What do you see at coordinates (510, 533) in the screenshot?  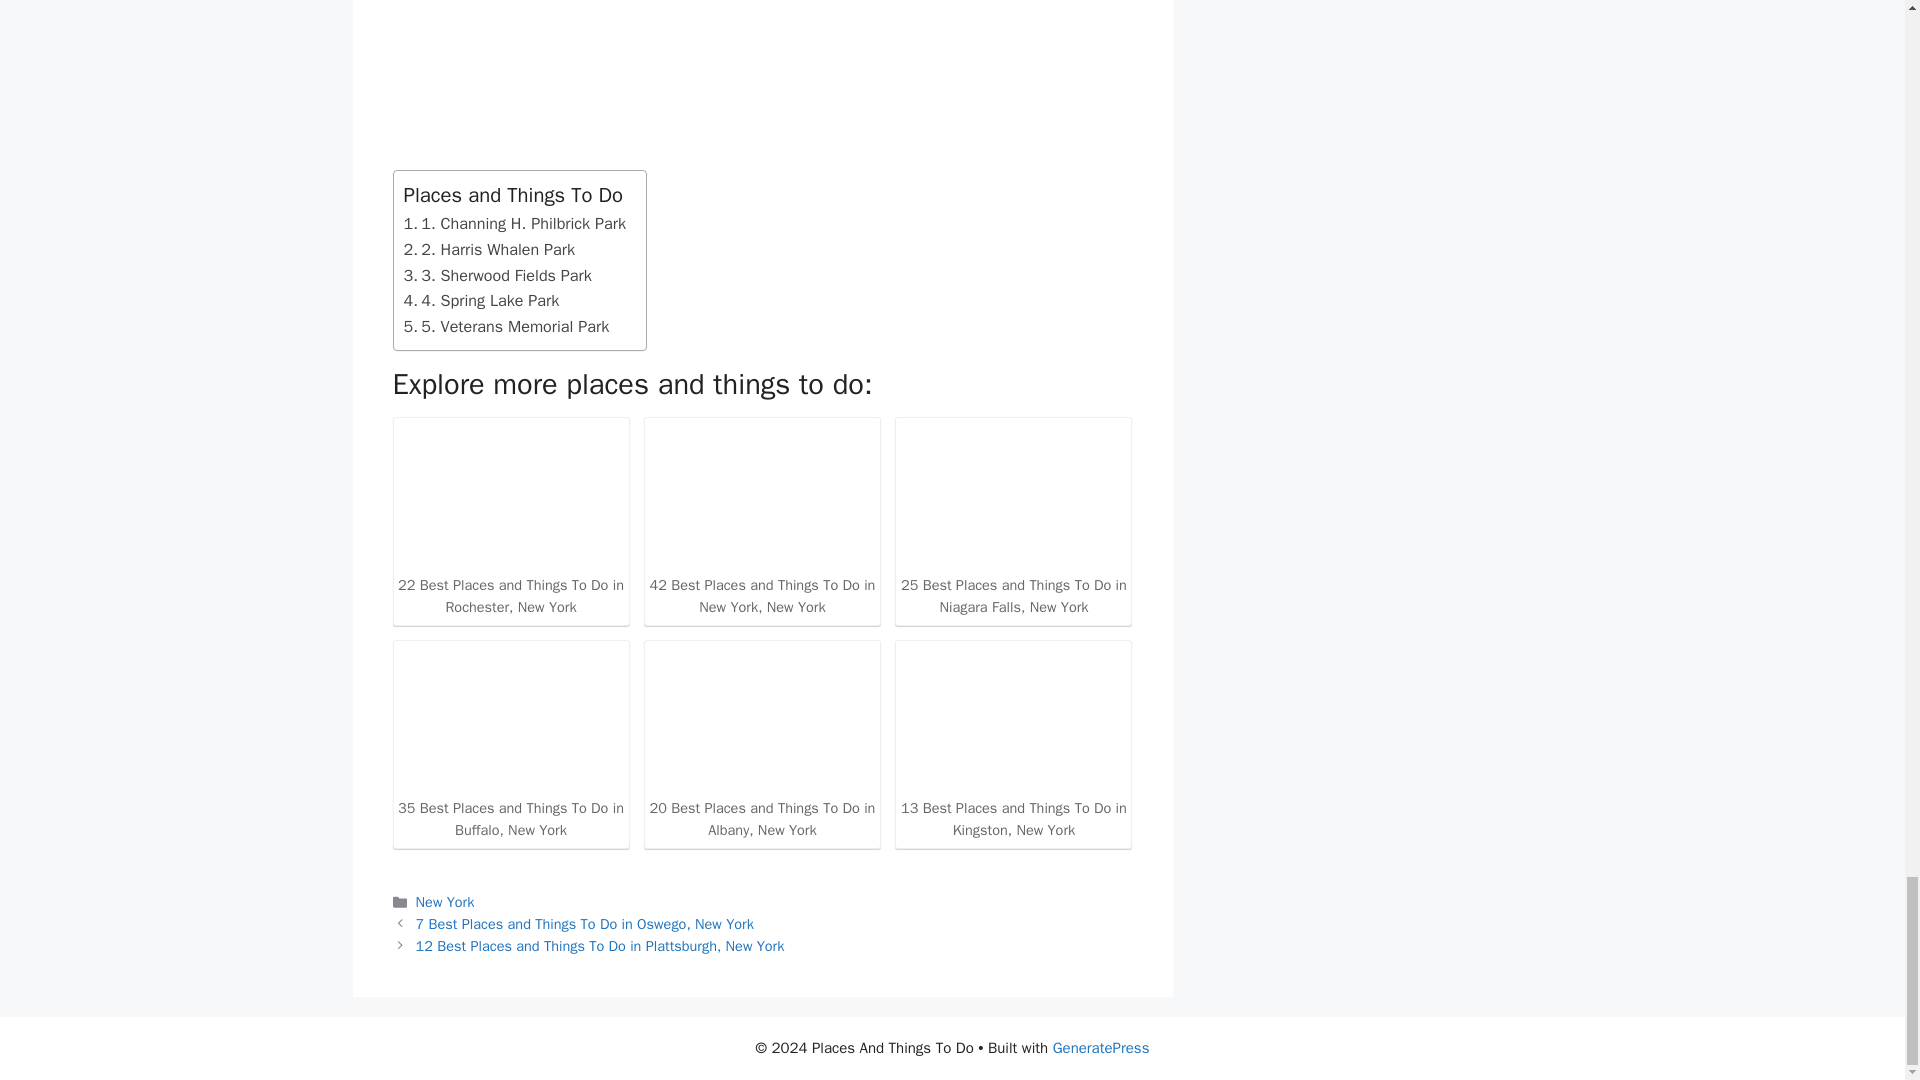 I see `22 Best Places and Things To Do in Rochester, New York` at bounding box center [510, 533].